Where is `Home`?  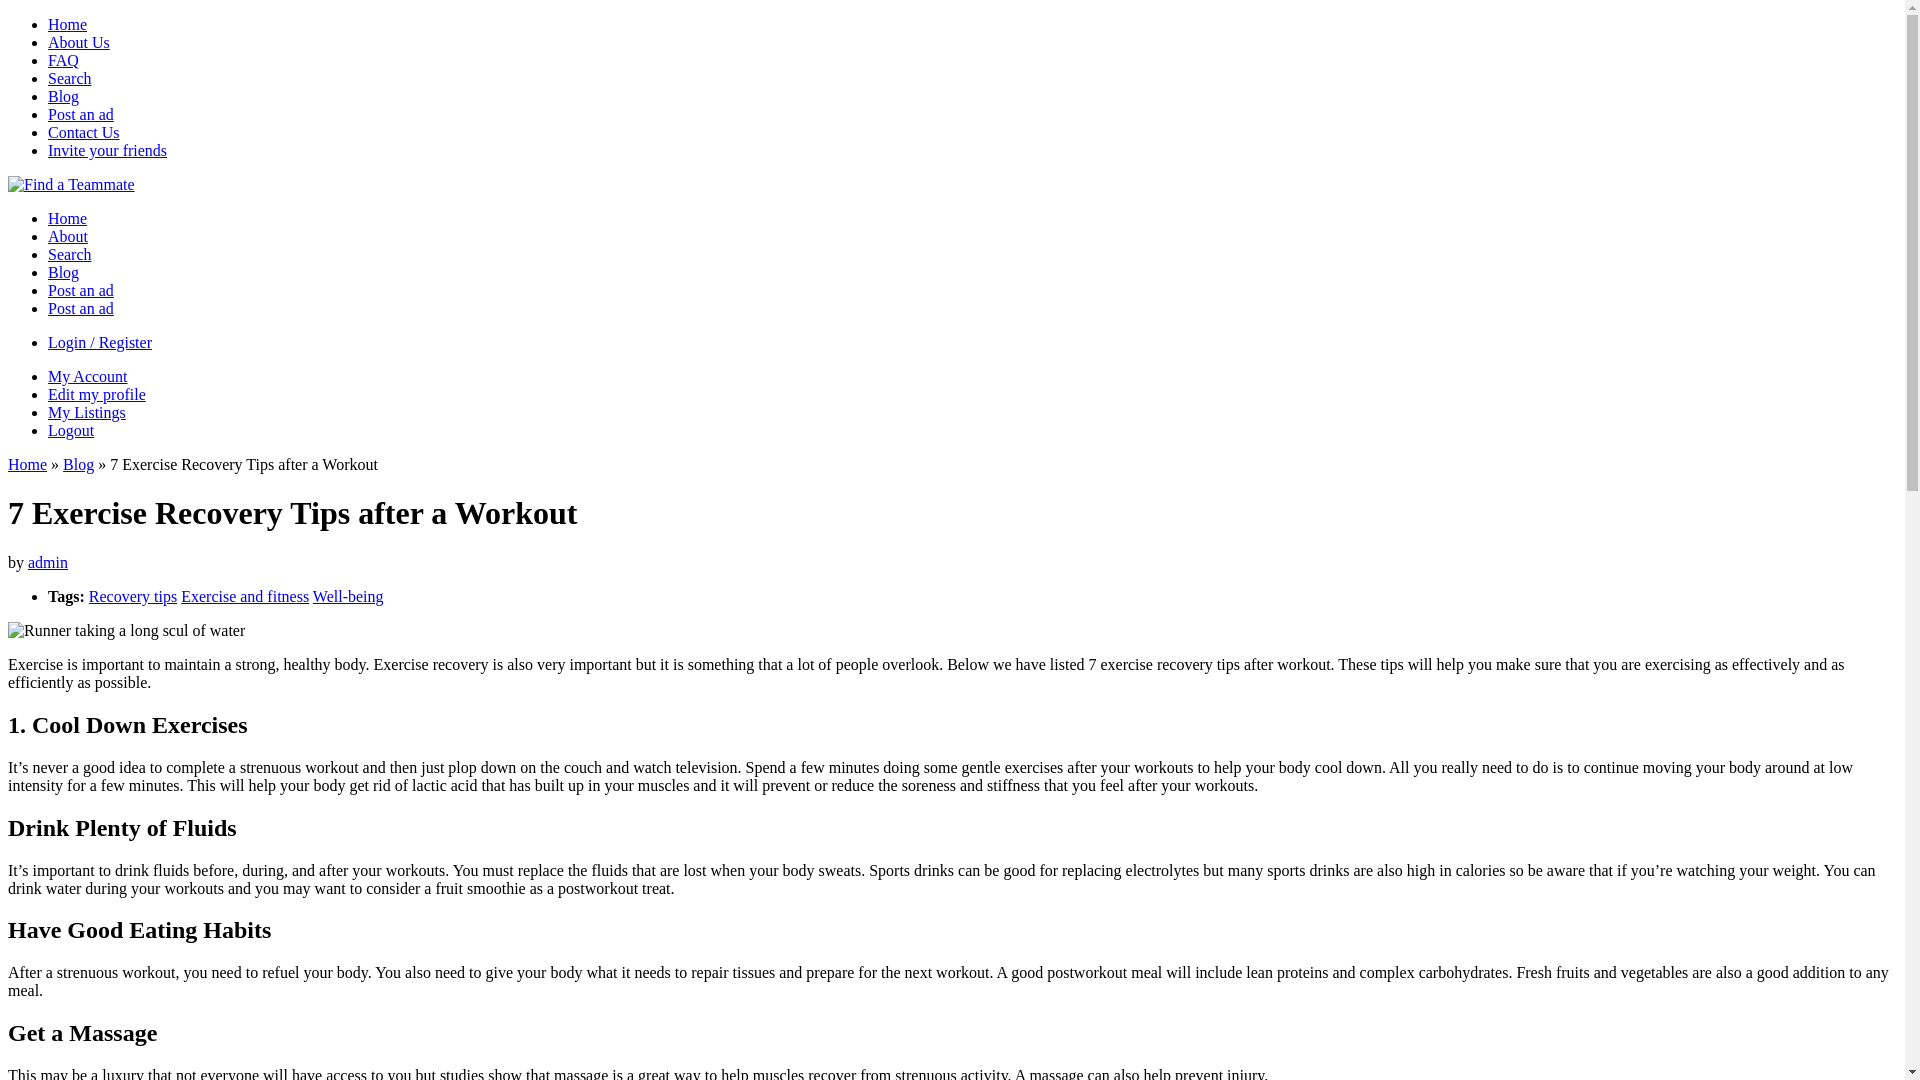 Home is located at coordinates (68, 24).